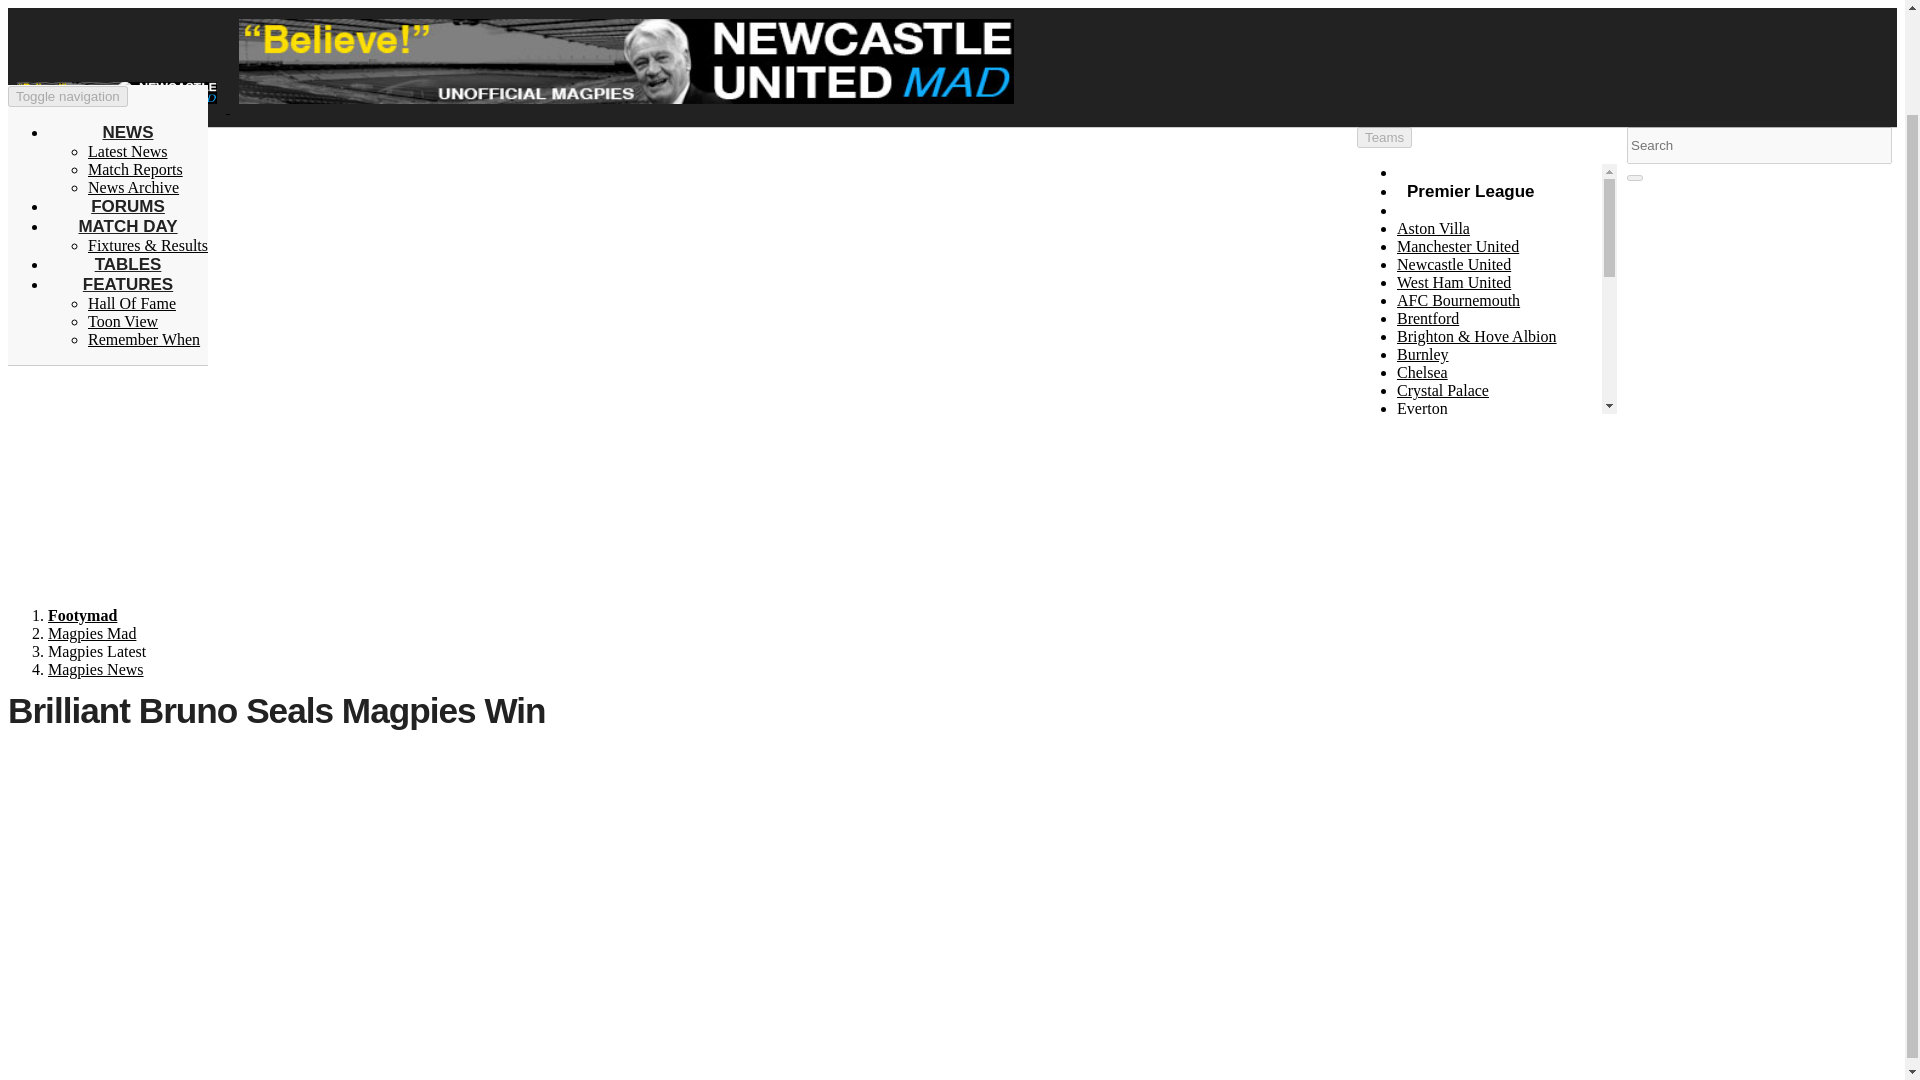 This screenshot has height=1080, width=1920. What do you see at coordinates (1450, 498) in the screenshot?
I see `Sheffield United` at bounding box center [1450, 498].